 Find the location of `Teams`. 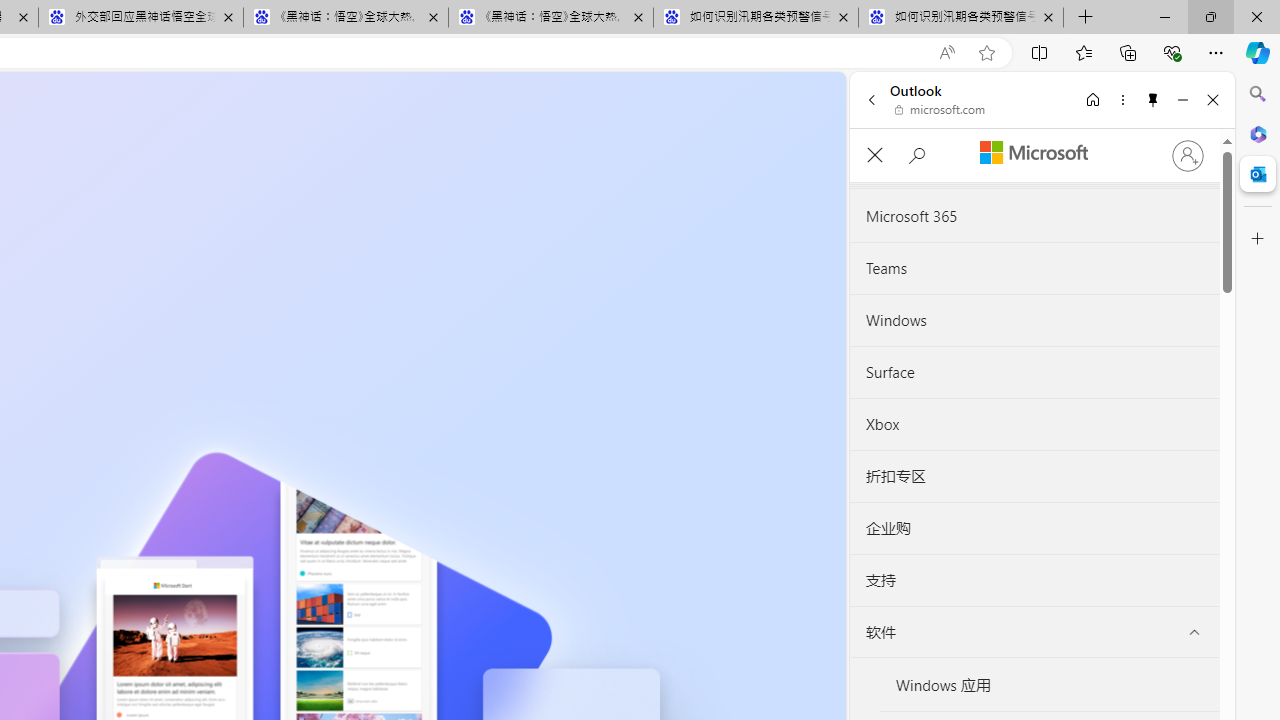

Teams is located at coordinates (1034, 269).